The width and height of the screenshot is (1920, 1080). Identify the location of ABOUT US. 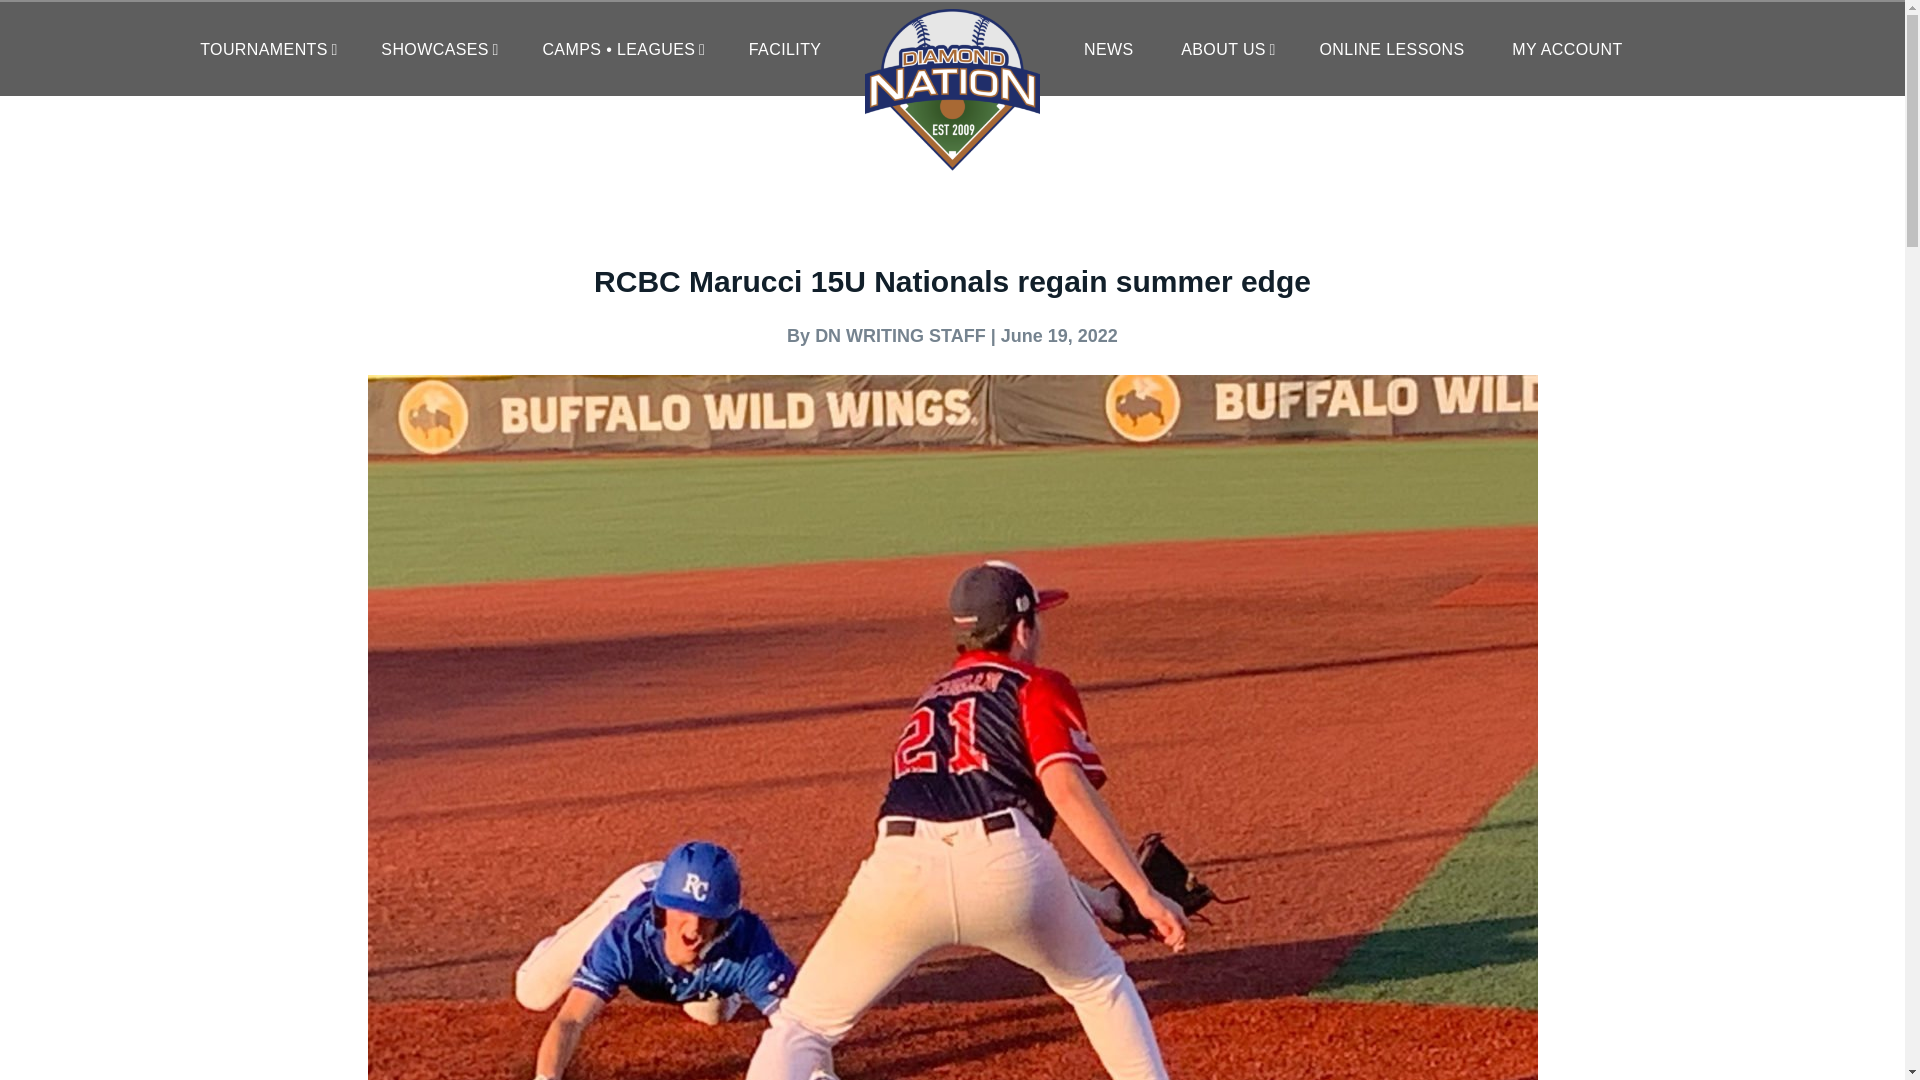
(1226, 50).